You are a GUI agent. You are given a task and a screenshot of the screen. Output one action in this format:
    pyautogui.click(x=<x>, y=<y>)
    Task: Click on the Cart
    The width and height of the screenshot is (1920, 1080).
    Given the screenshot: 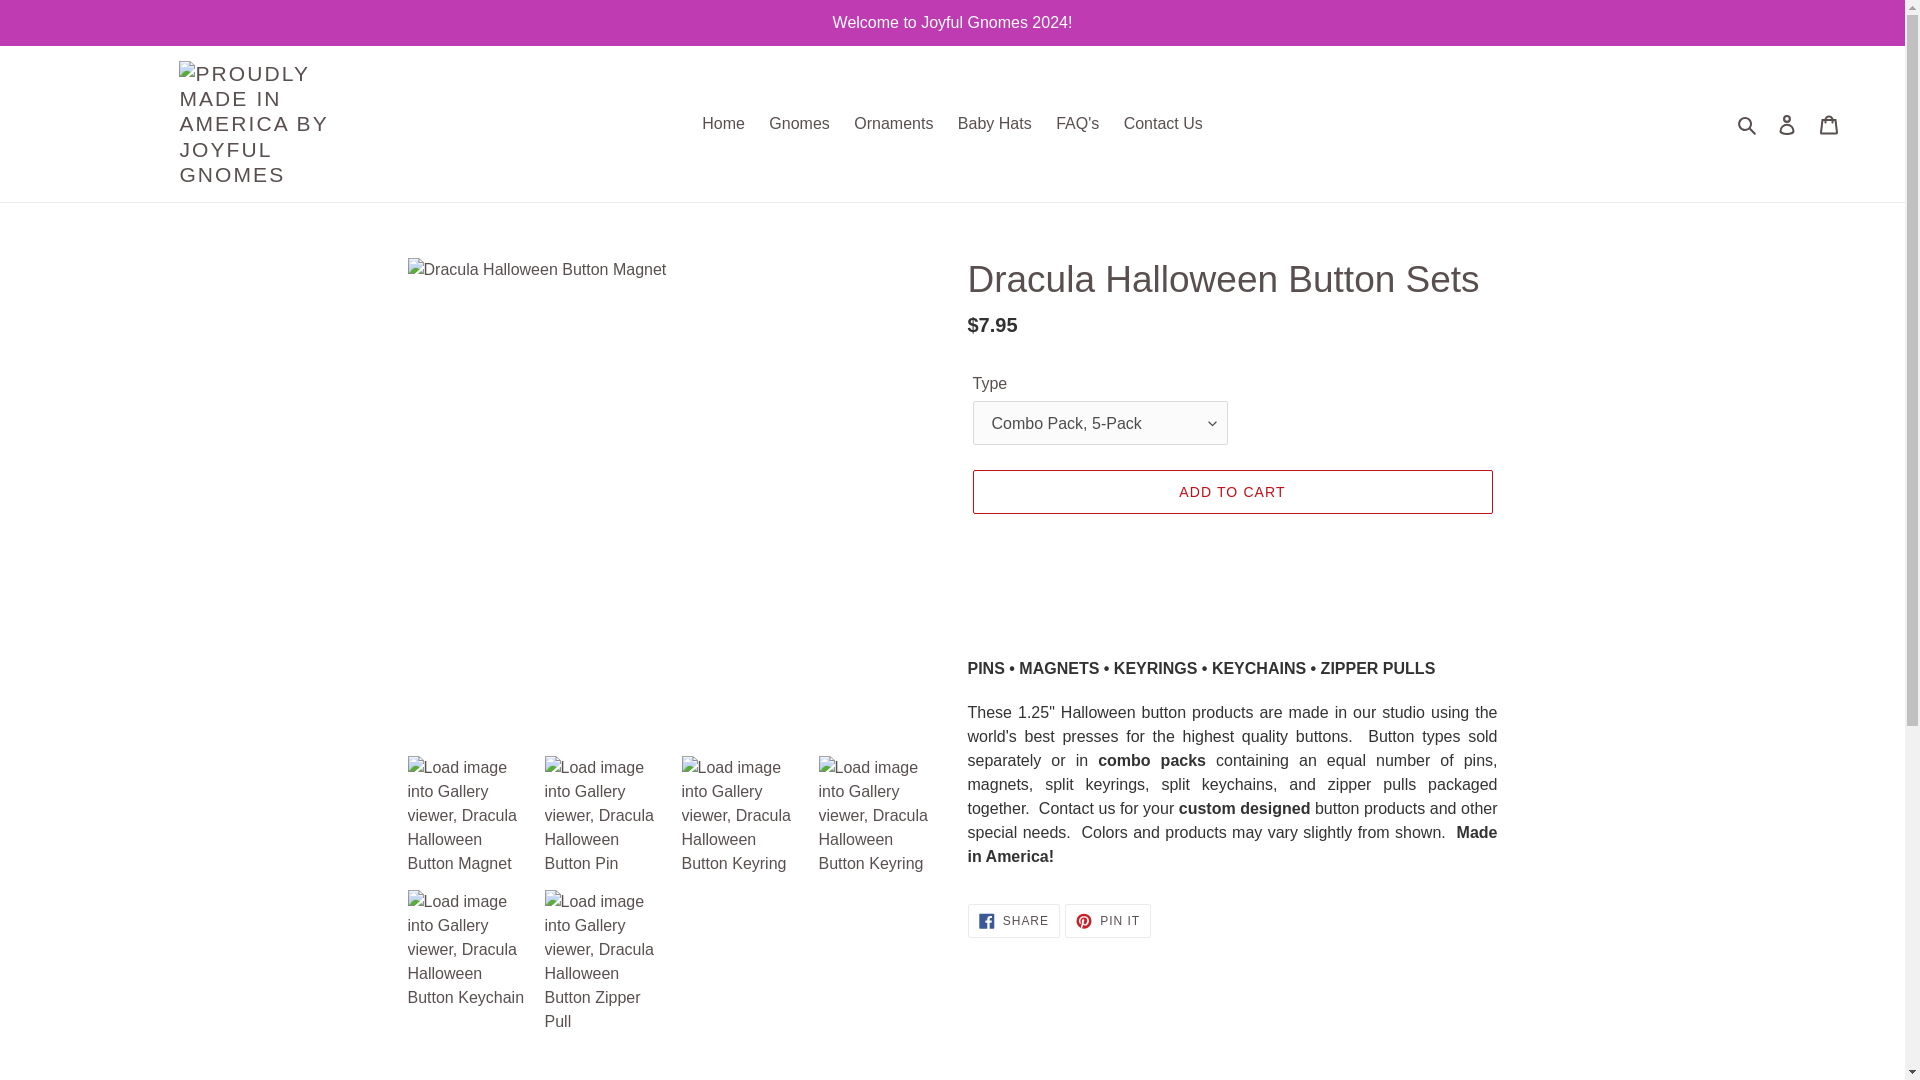 What is the action you would take?
    pyautogui.click(x=1108, y=920)
    